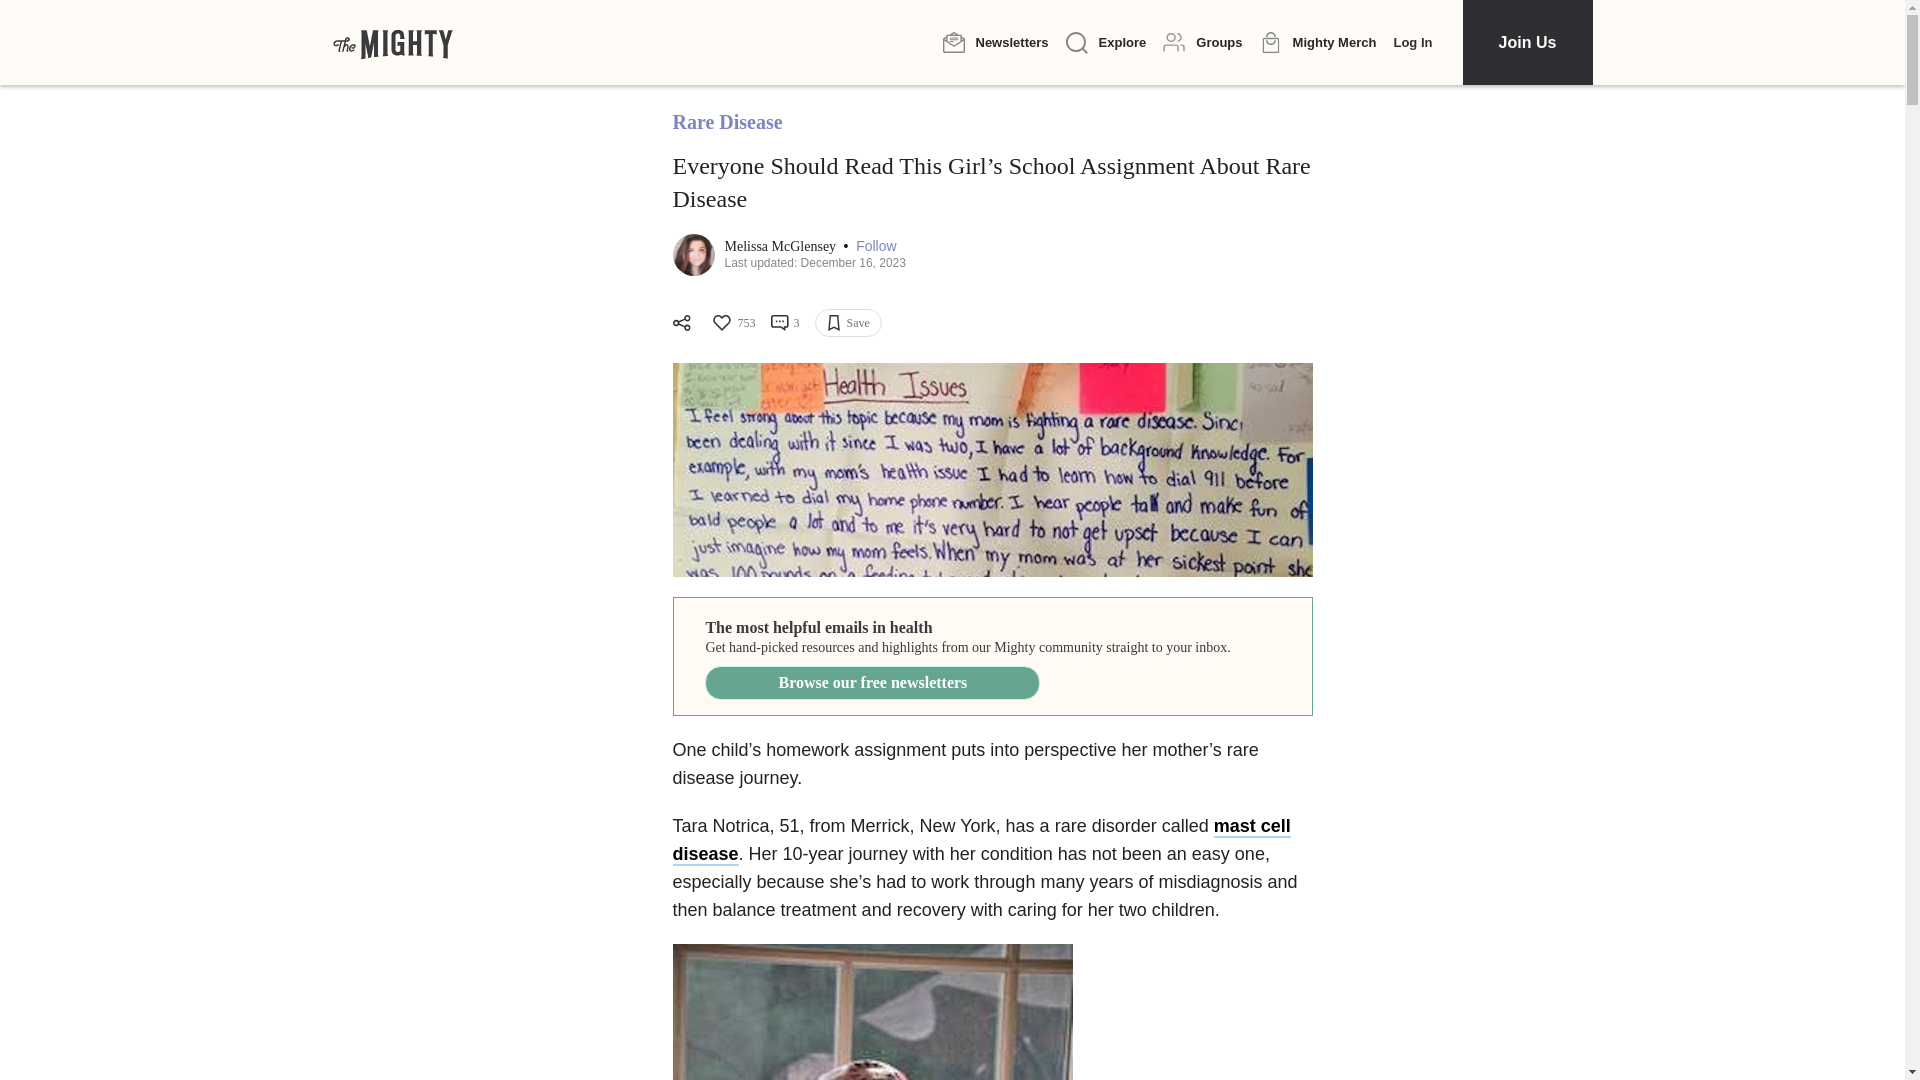 This screenshot has height=1080, width=1920. What do you see at coordinates (732, 322) in the screenshot?
I see `753` at bounding box center [732, 322].